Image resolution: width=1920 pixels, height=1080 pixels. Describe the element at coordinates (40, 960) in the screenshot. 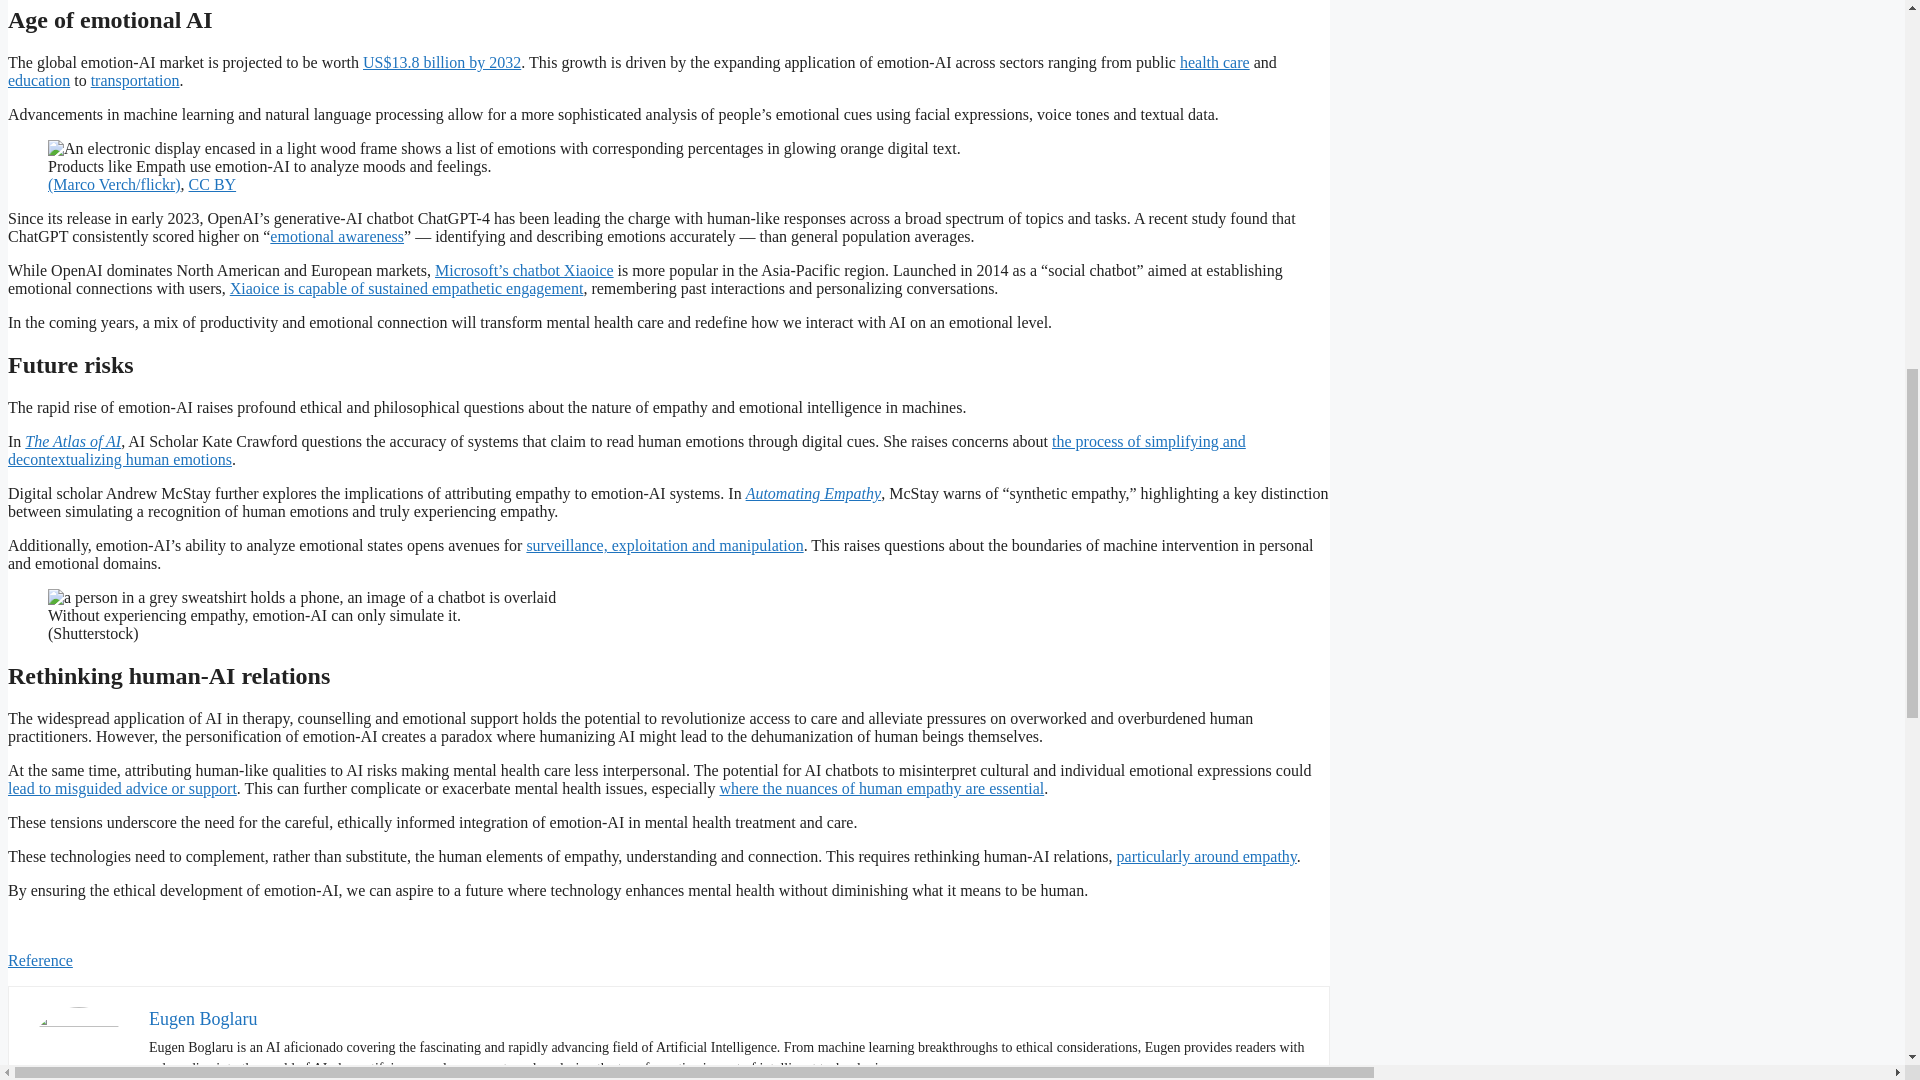

I see `Reference` at that location.